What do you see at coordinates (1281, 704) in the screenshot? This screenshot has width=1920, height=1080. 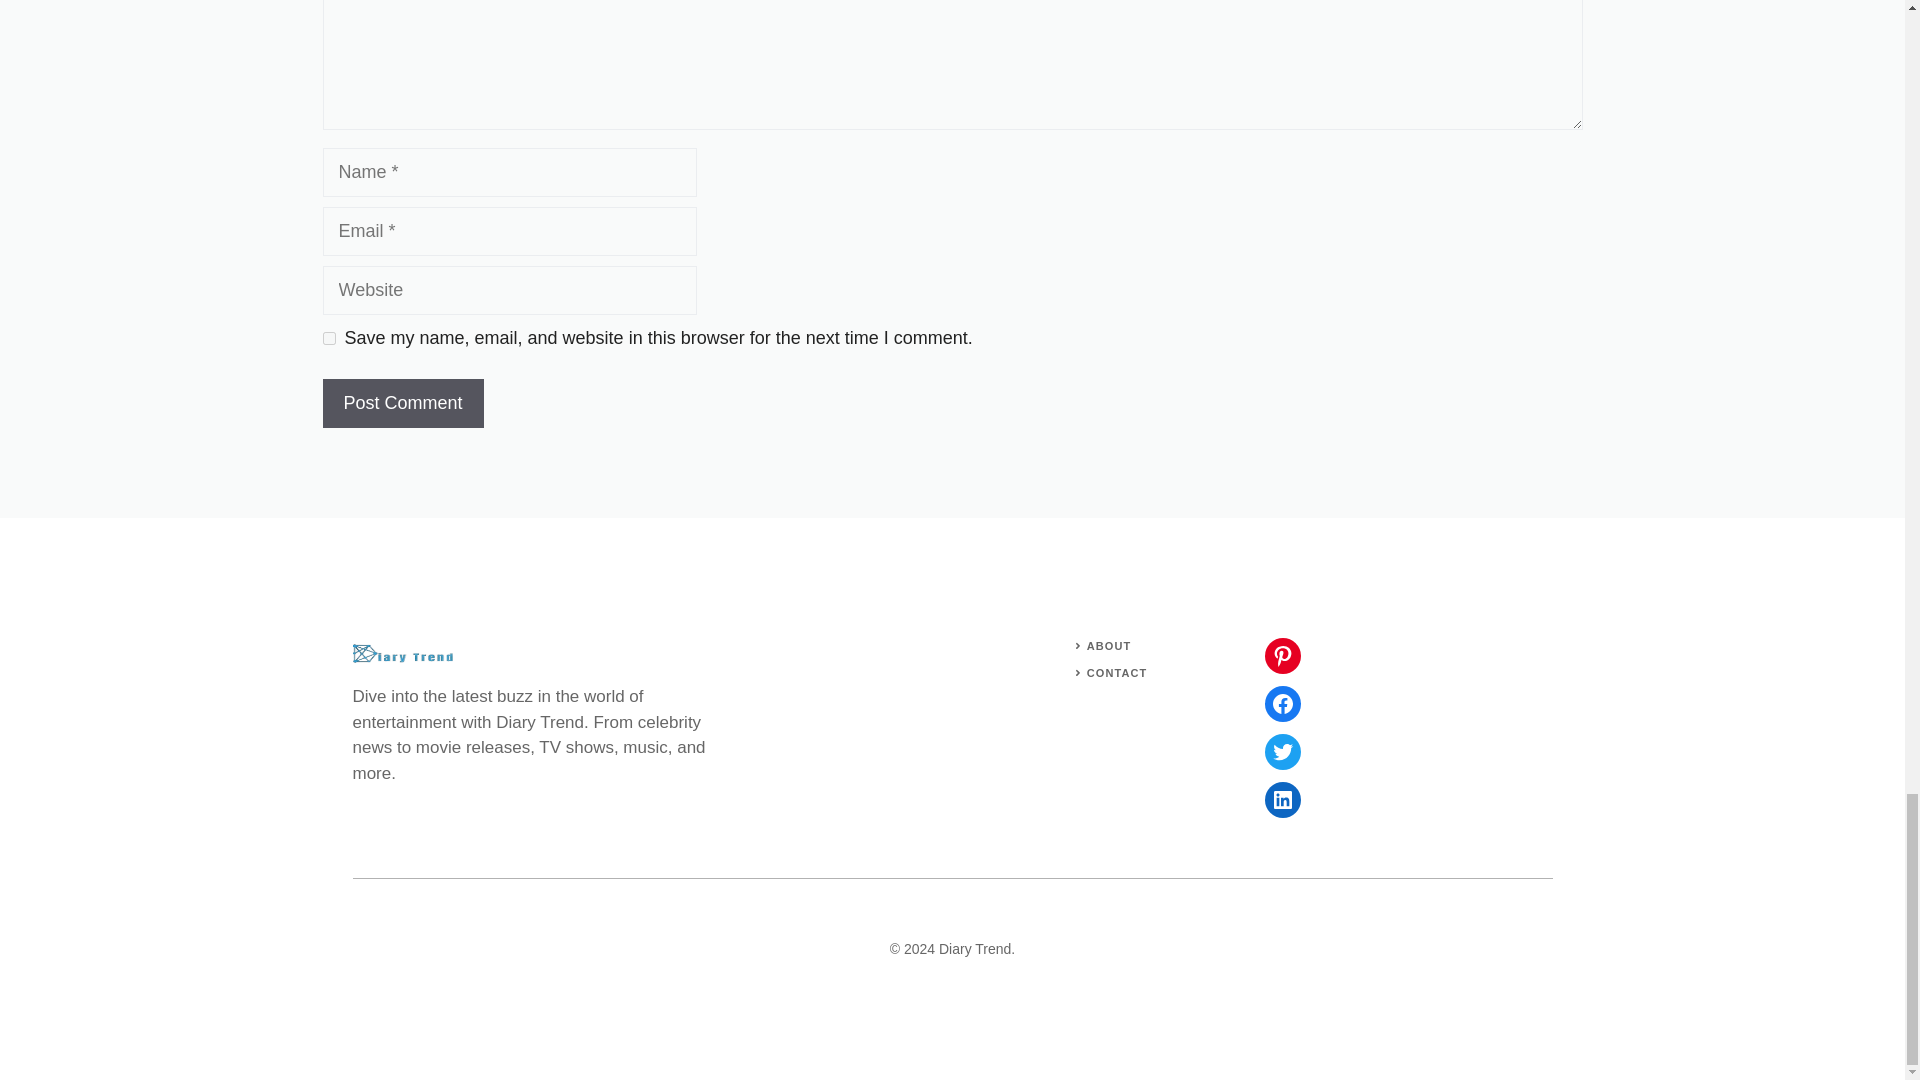 I see `Facebook` at bounding box center [1281, 704].